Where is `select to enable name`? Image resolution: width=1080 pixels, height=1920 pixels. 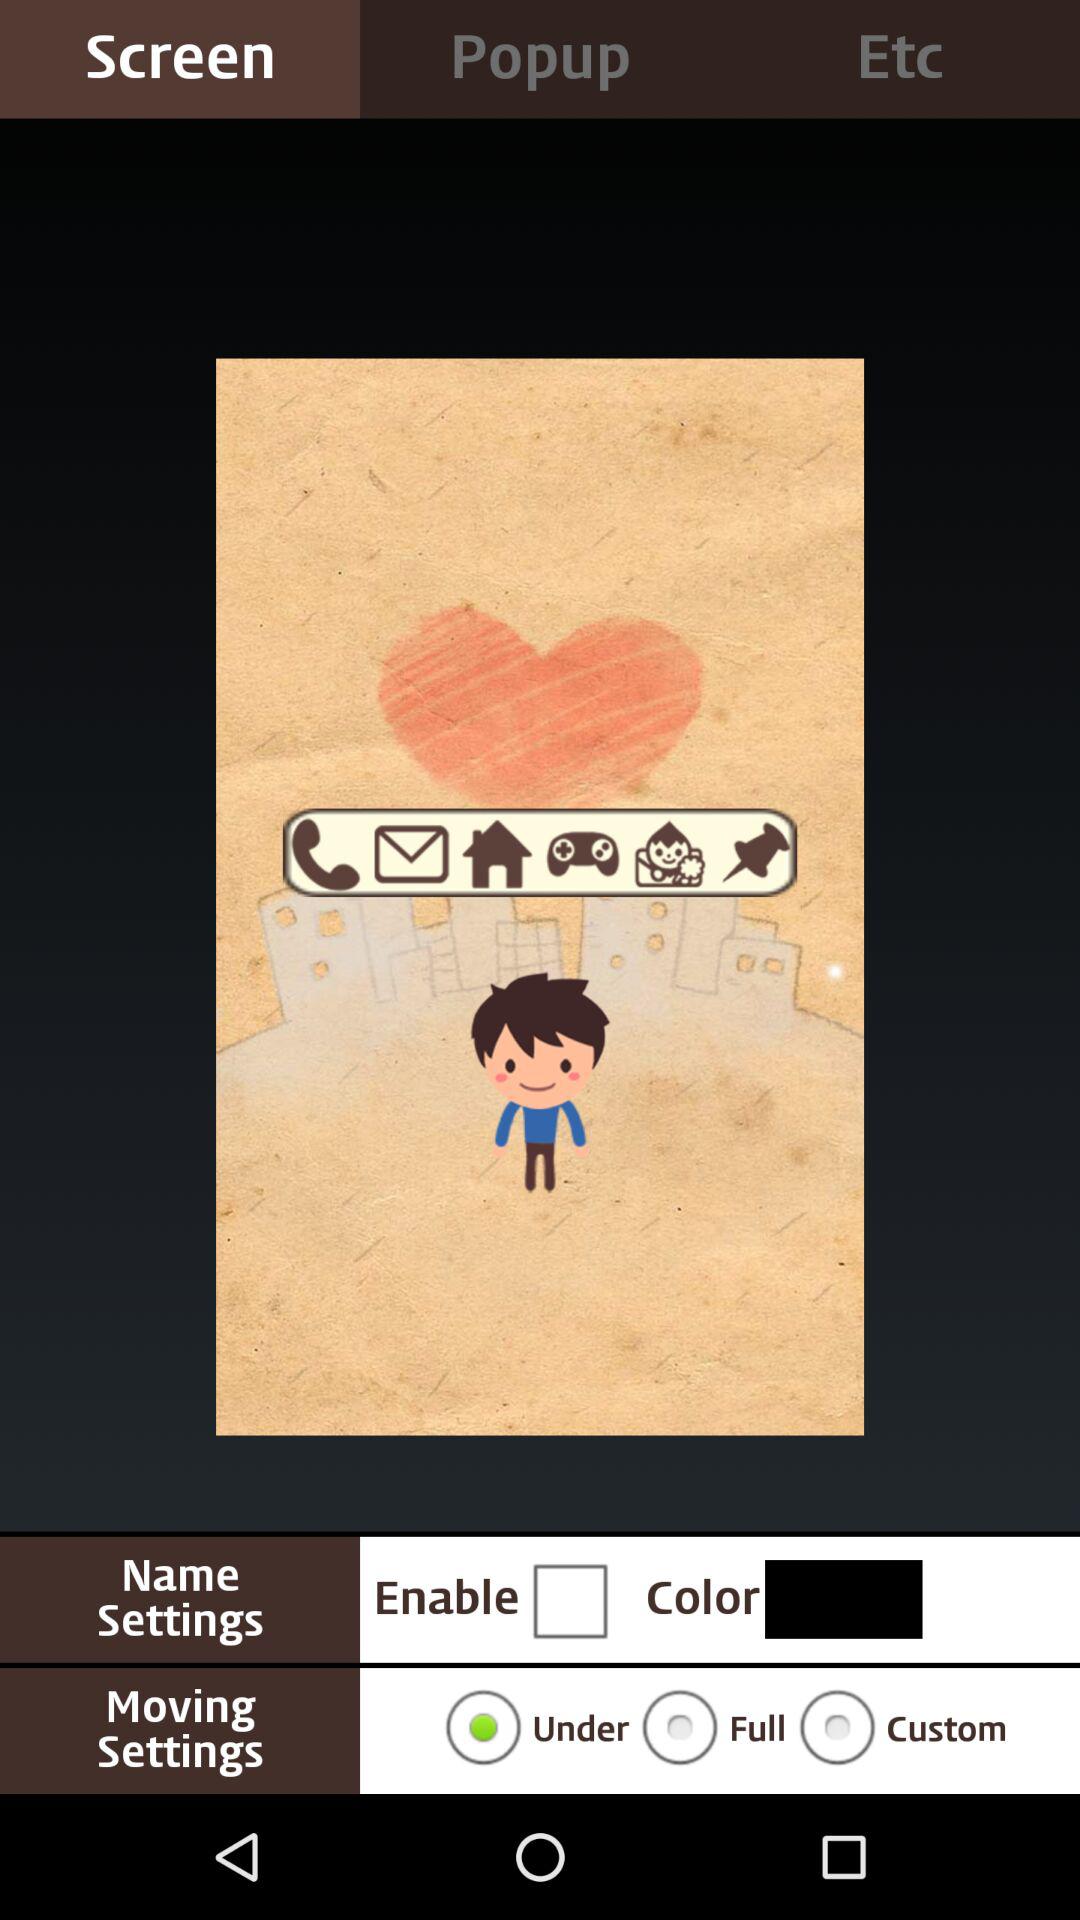 select to enable name is located at coordinates (569, 1599).